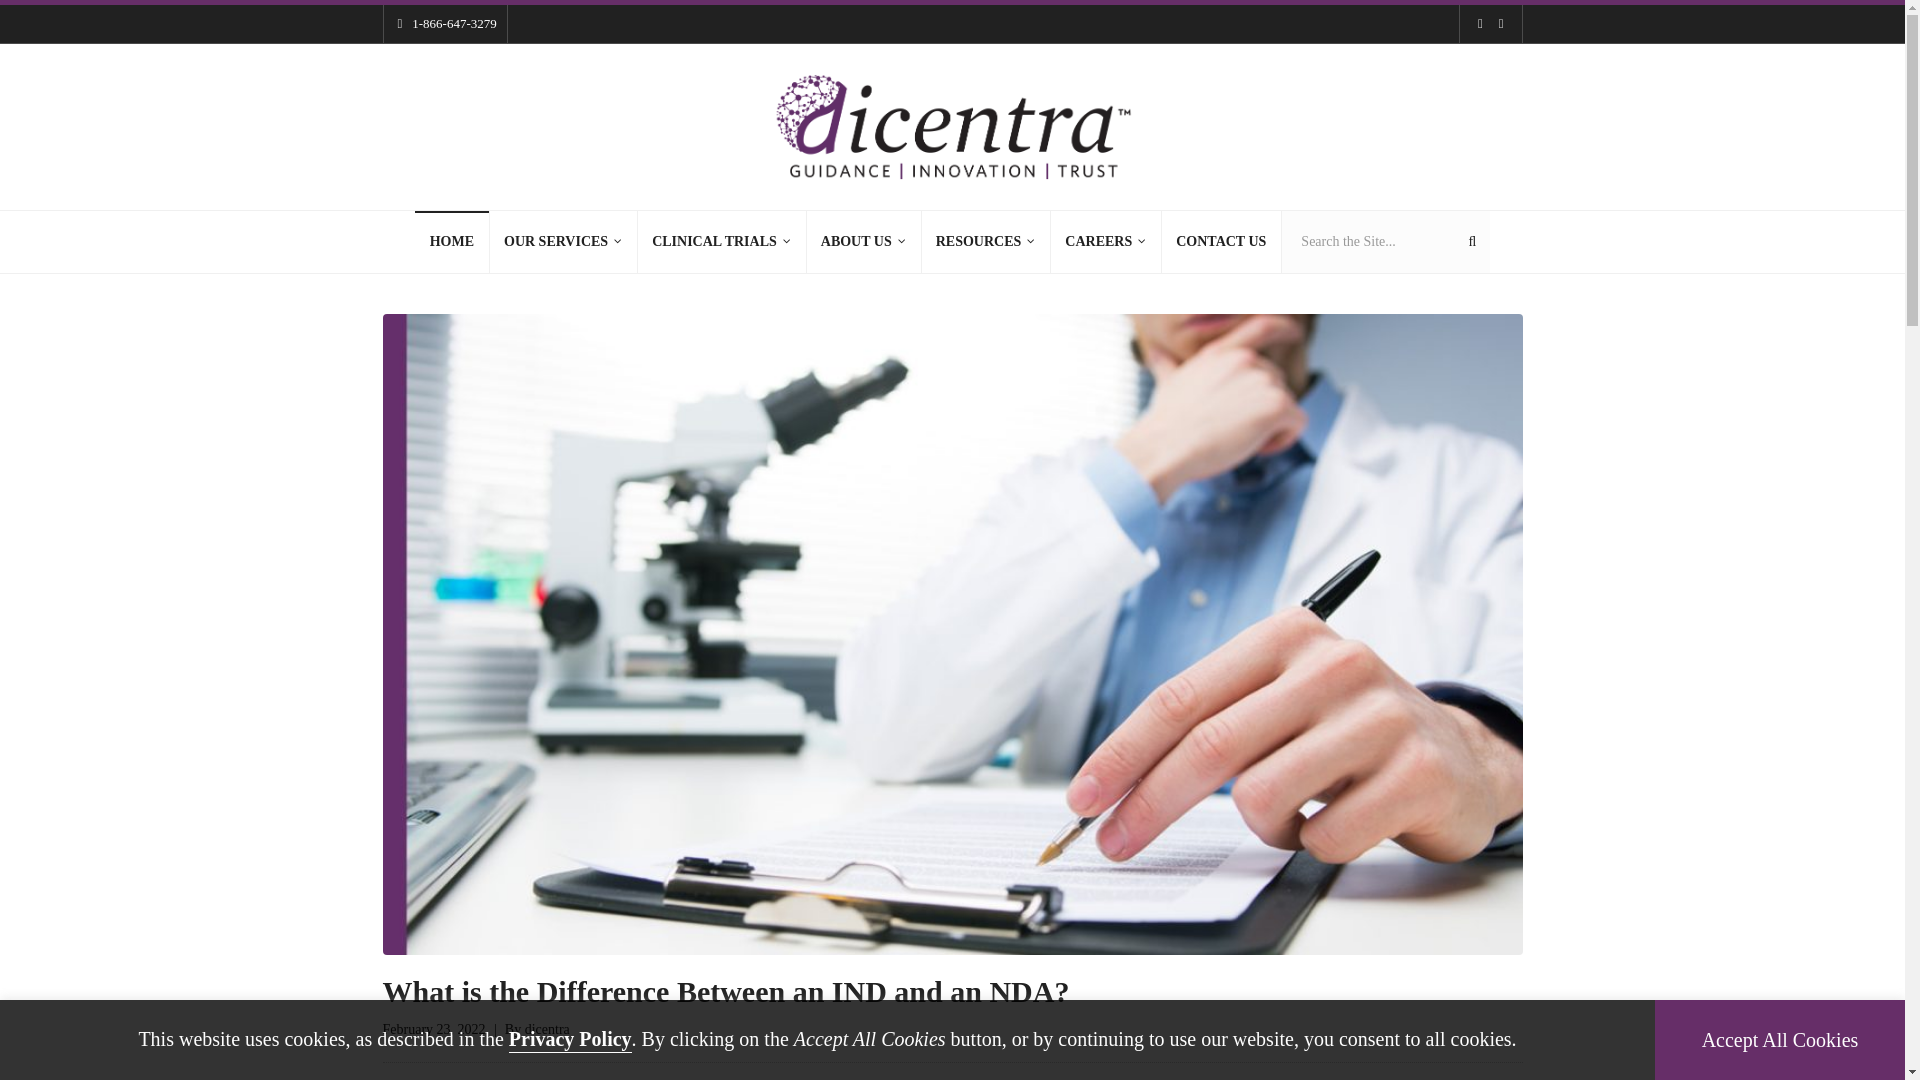  Describe the element at coordinates (986, 242) in the screenshot. I see `RESOURCES` at that location.